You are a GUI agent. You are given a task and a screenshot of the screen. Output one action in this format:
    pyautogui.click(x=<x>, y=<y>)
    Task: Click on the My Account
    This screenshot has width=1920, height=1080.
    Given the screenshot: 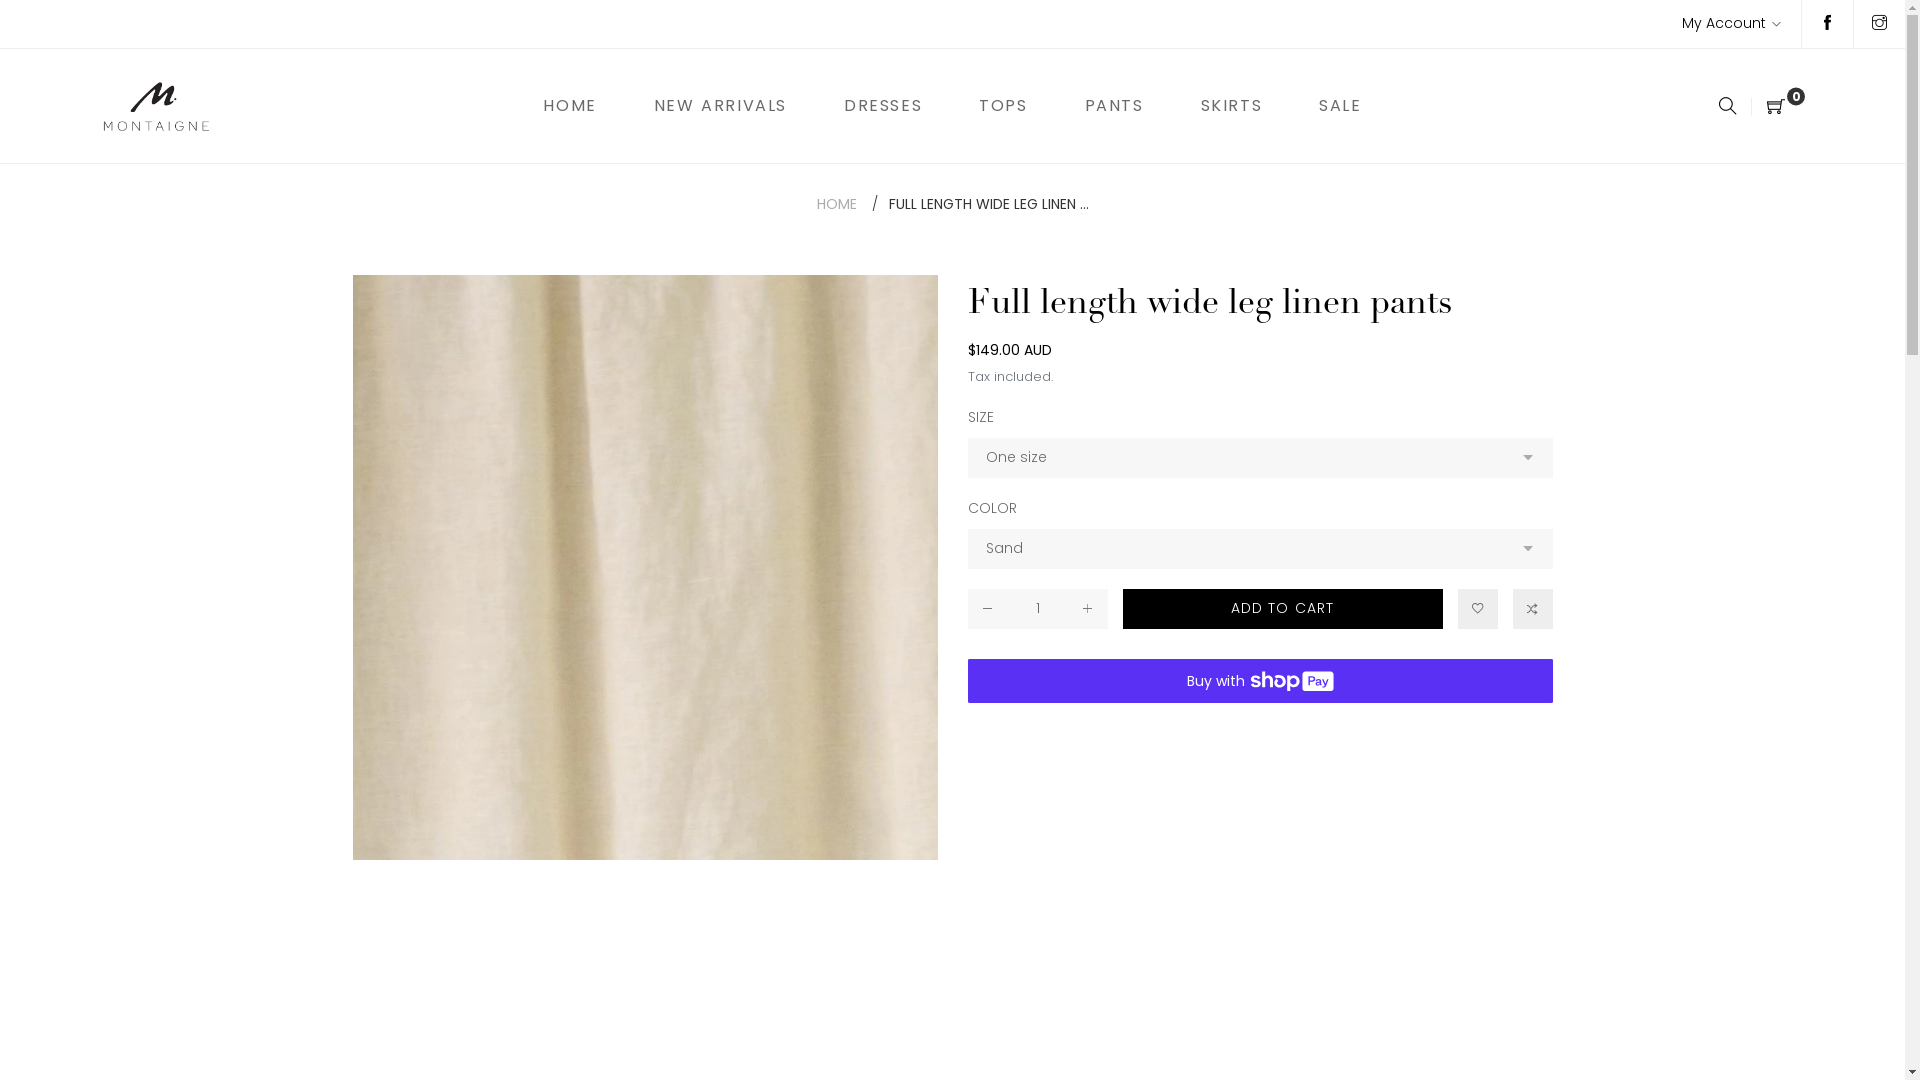 What is the action you would take?
    pyautogui.click(x=1732, y=24)
    